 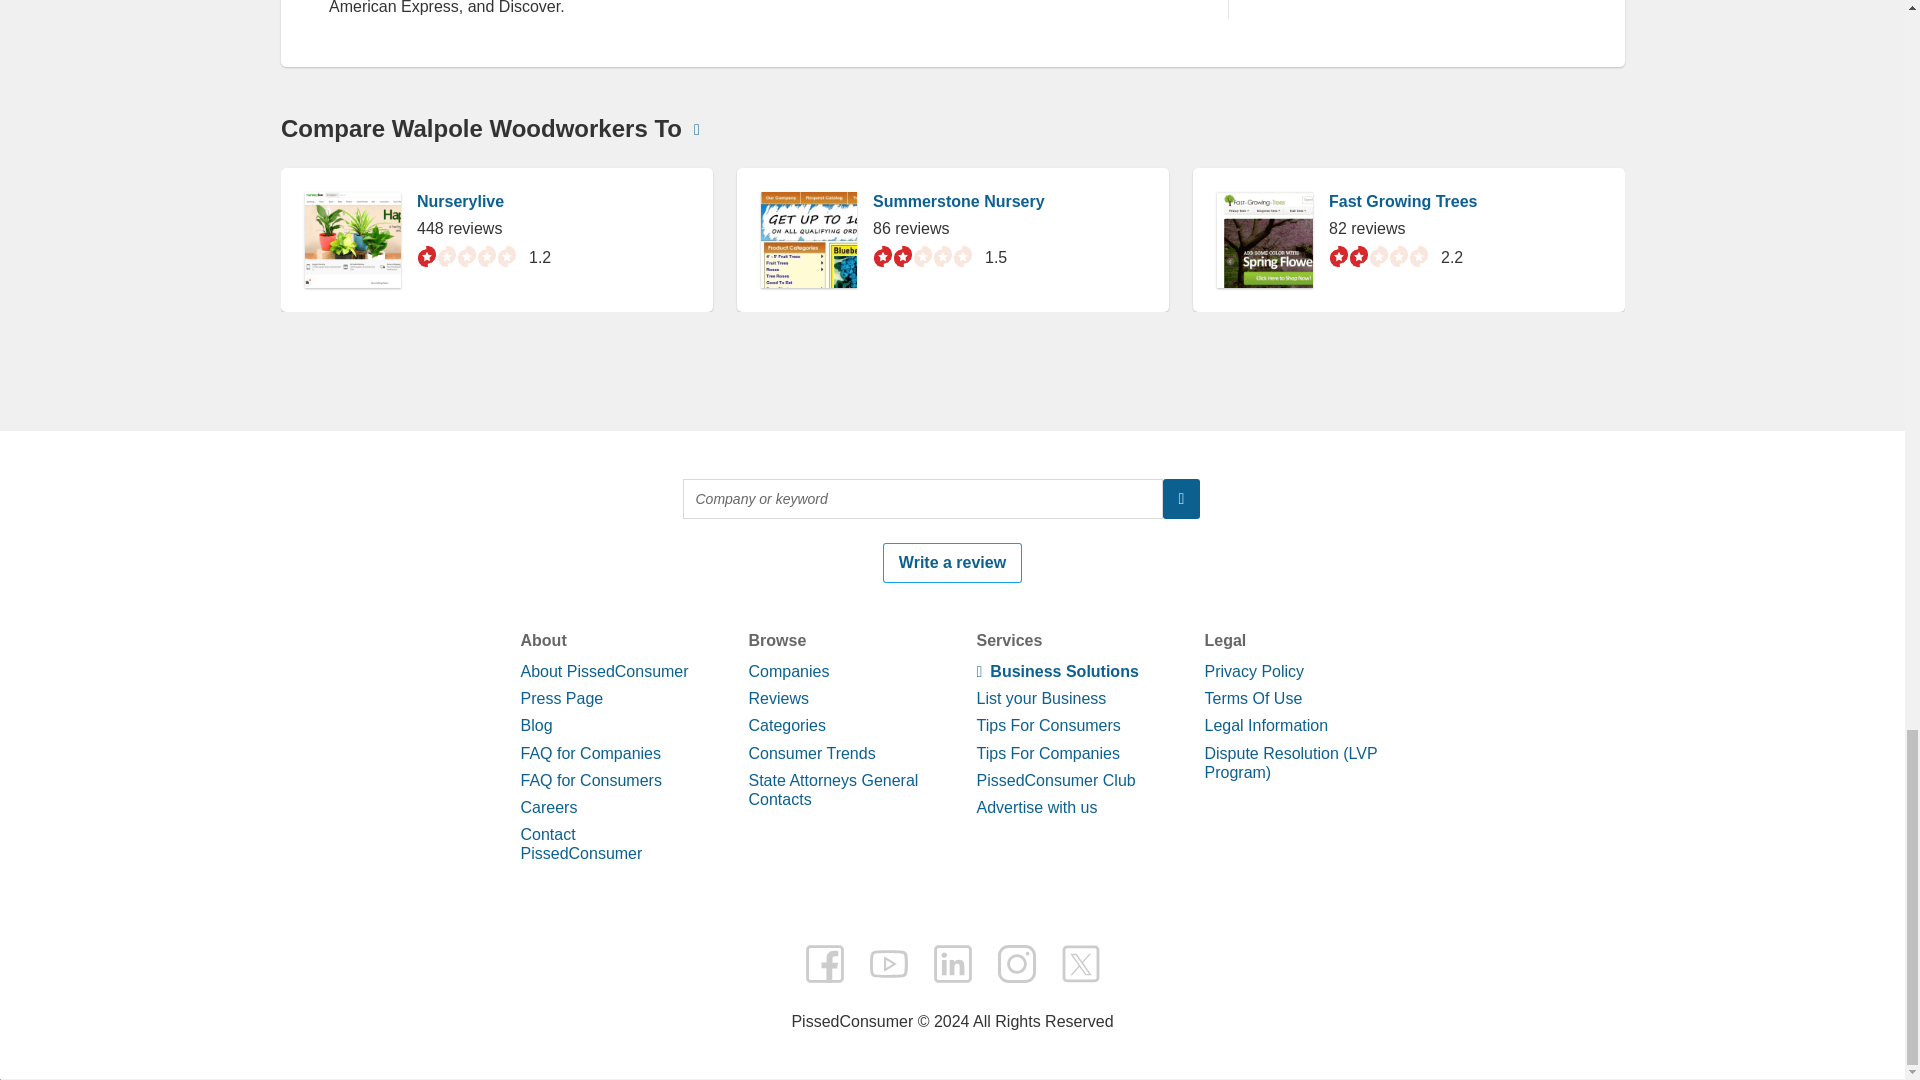 What do you see at coordinates (812, 754) in the screenshot?
I see `Consumer Trends` at bounding box center [812, 754].